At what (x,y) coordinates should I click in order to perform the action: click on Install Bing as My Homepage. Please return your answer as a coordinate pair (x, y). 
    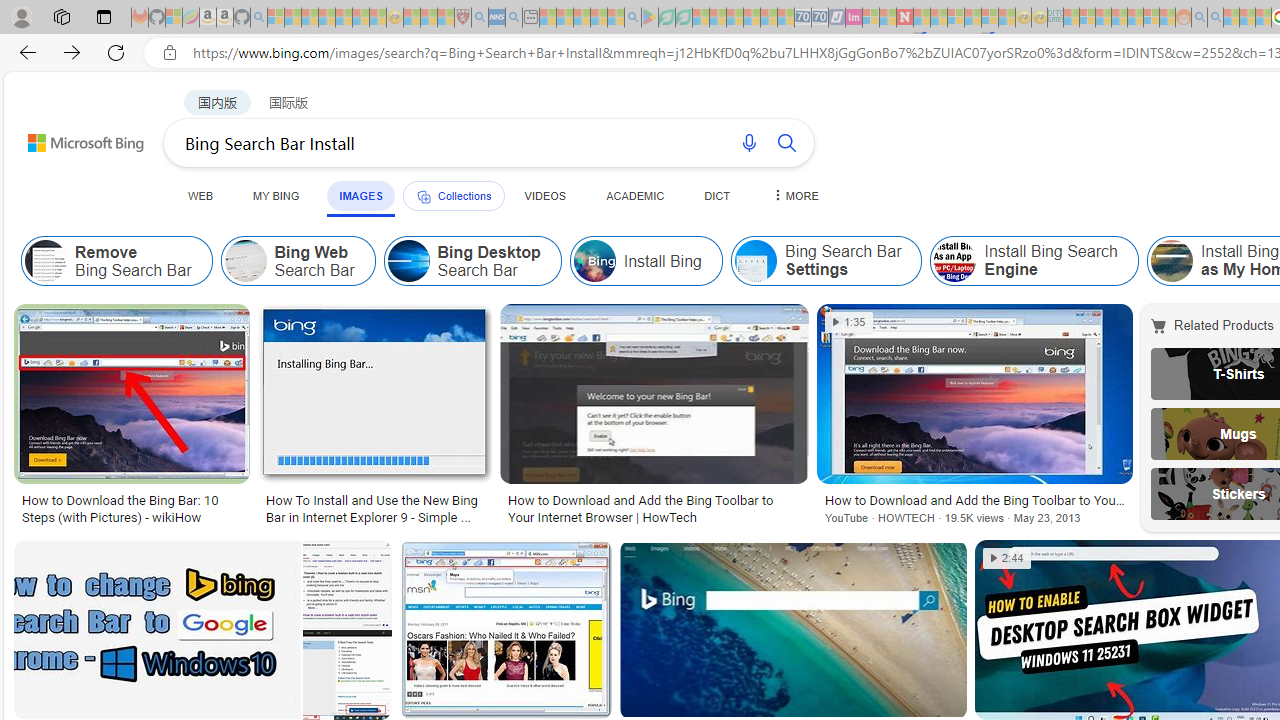
    Looking at the image, I should click on (1170, 260).